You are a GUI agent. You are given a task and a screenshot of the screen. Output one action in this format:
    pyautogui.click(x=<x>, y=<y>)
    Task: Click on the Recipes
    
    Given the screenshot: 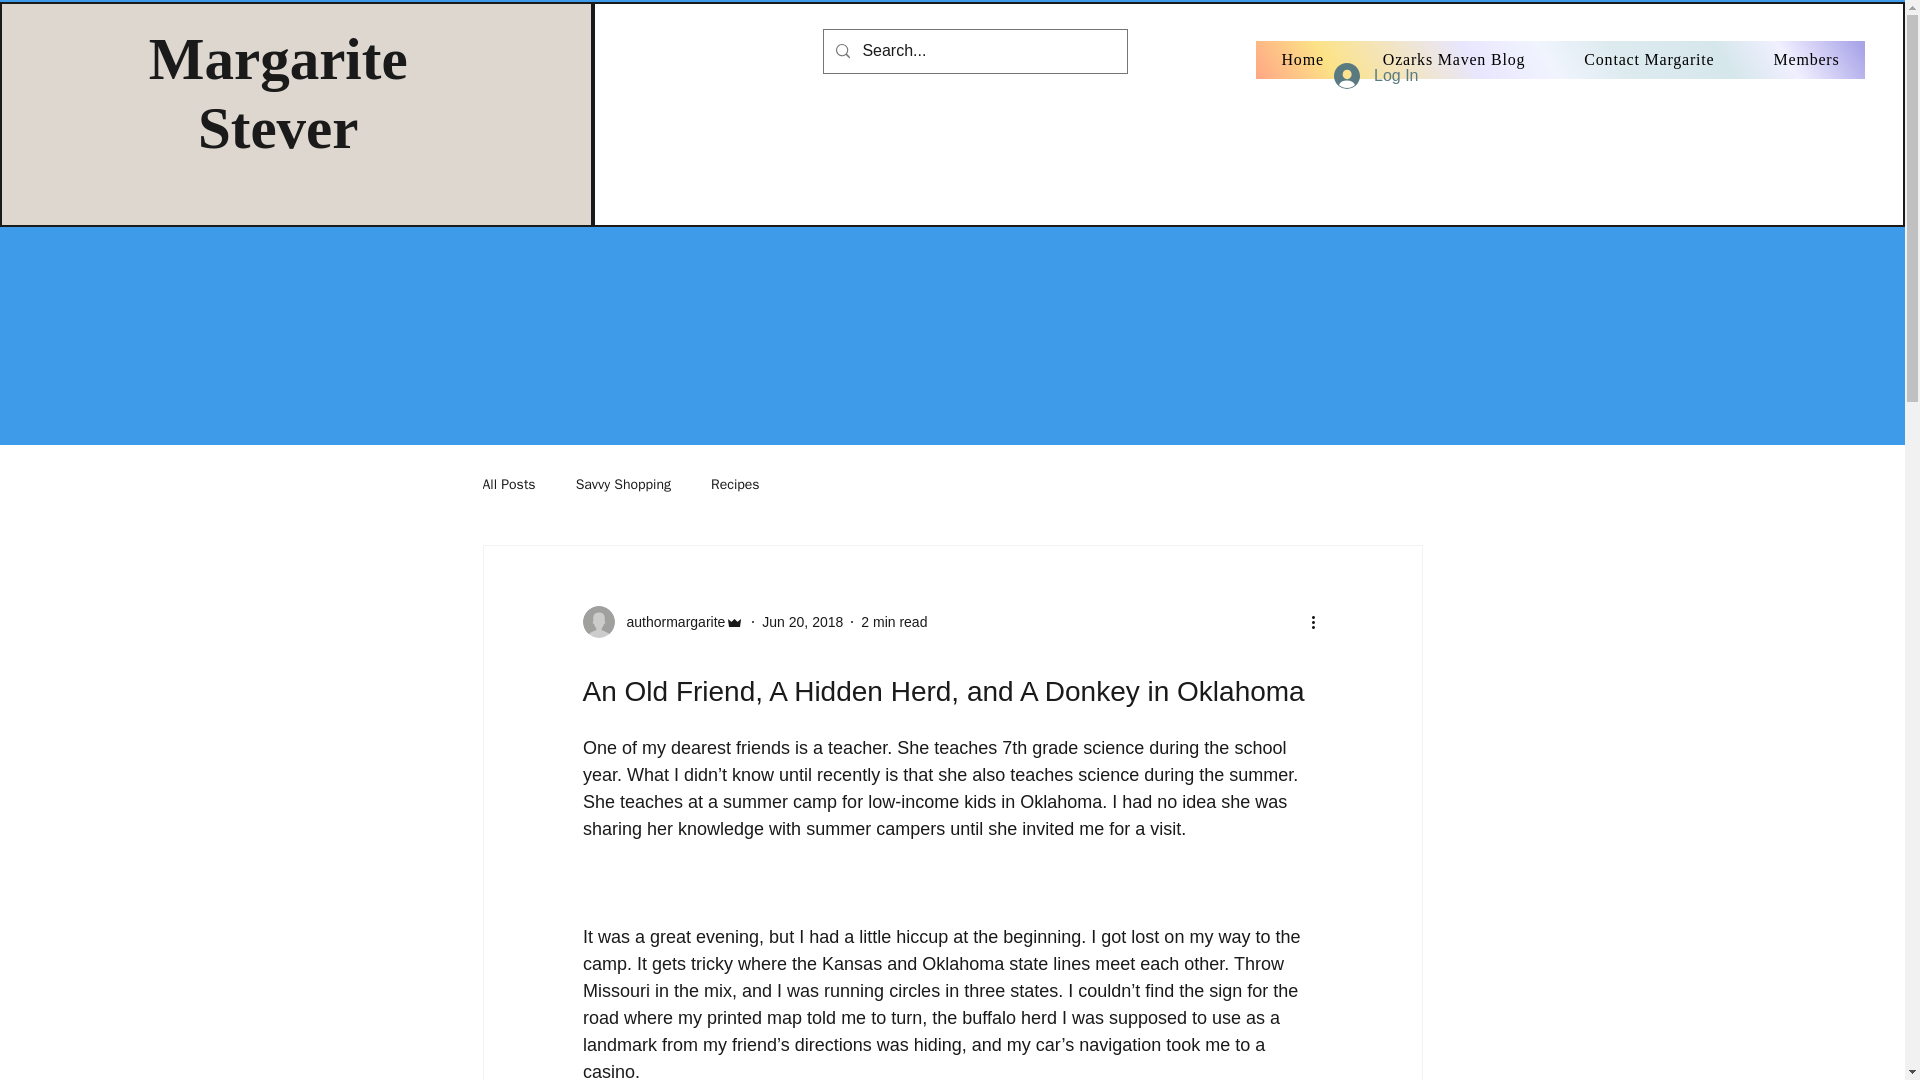 What is the action you would take?
    pyautogui.click(x=735, y=484)
    